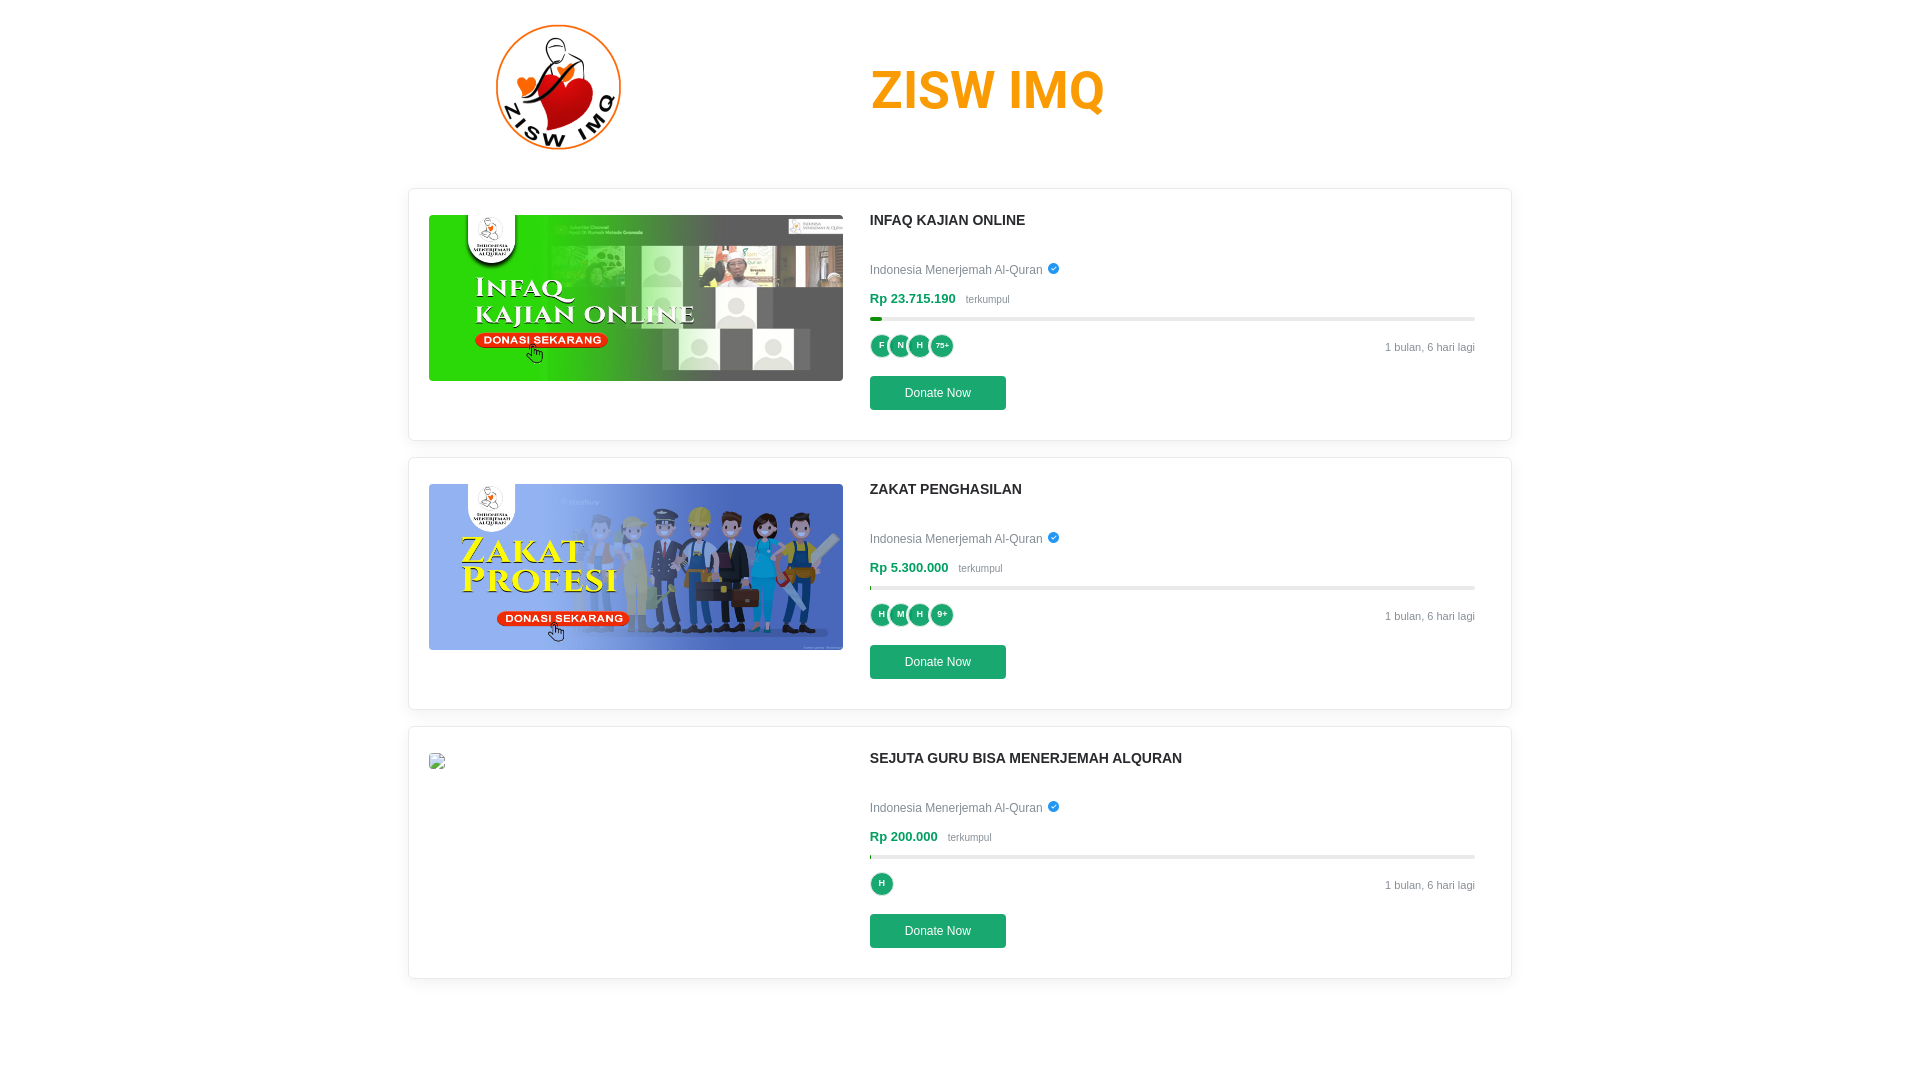 This screenshot has width=1920, height=1080. What do you see at coordinates (876, 318) in the screenshot?
I see `1.9762658333333%` at bounding box center [876, 318].